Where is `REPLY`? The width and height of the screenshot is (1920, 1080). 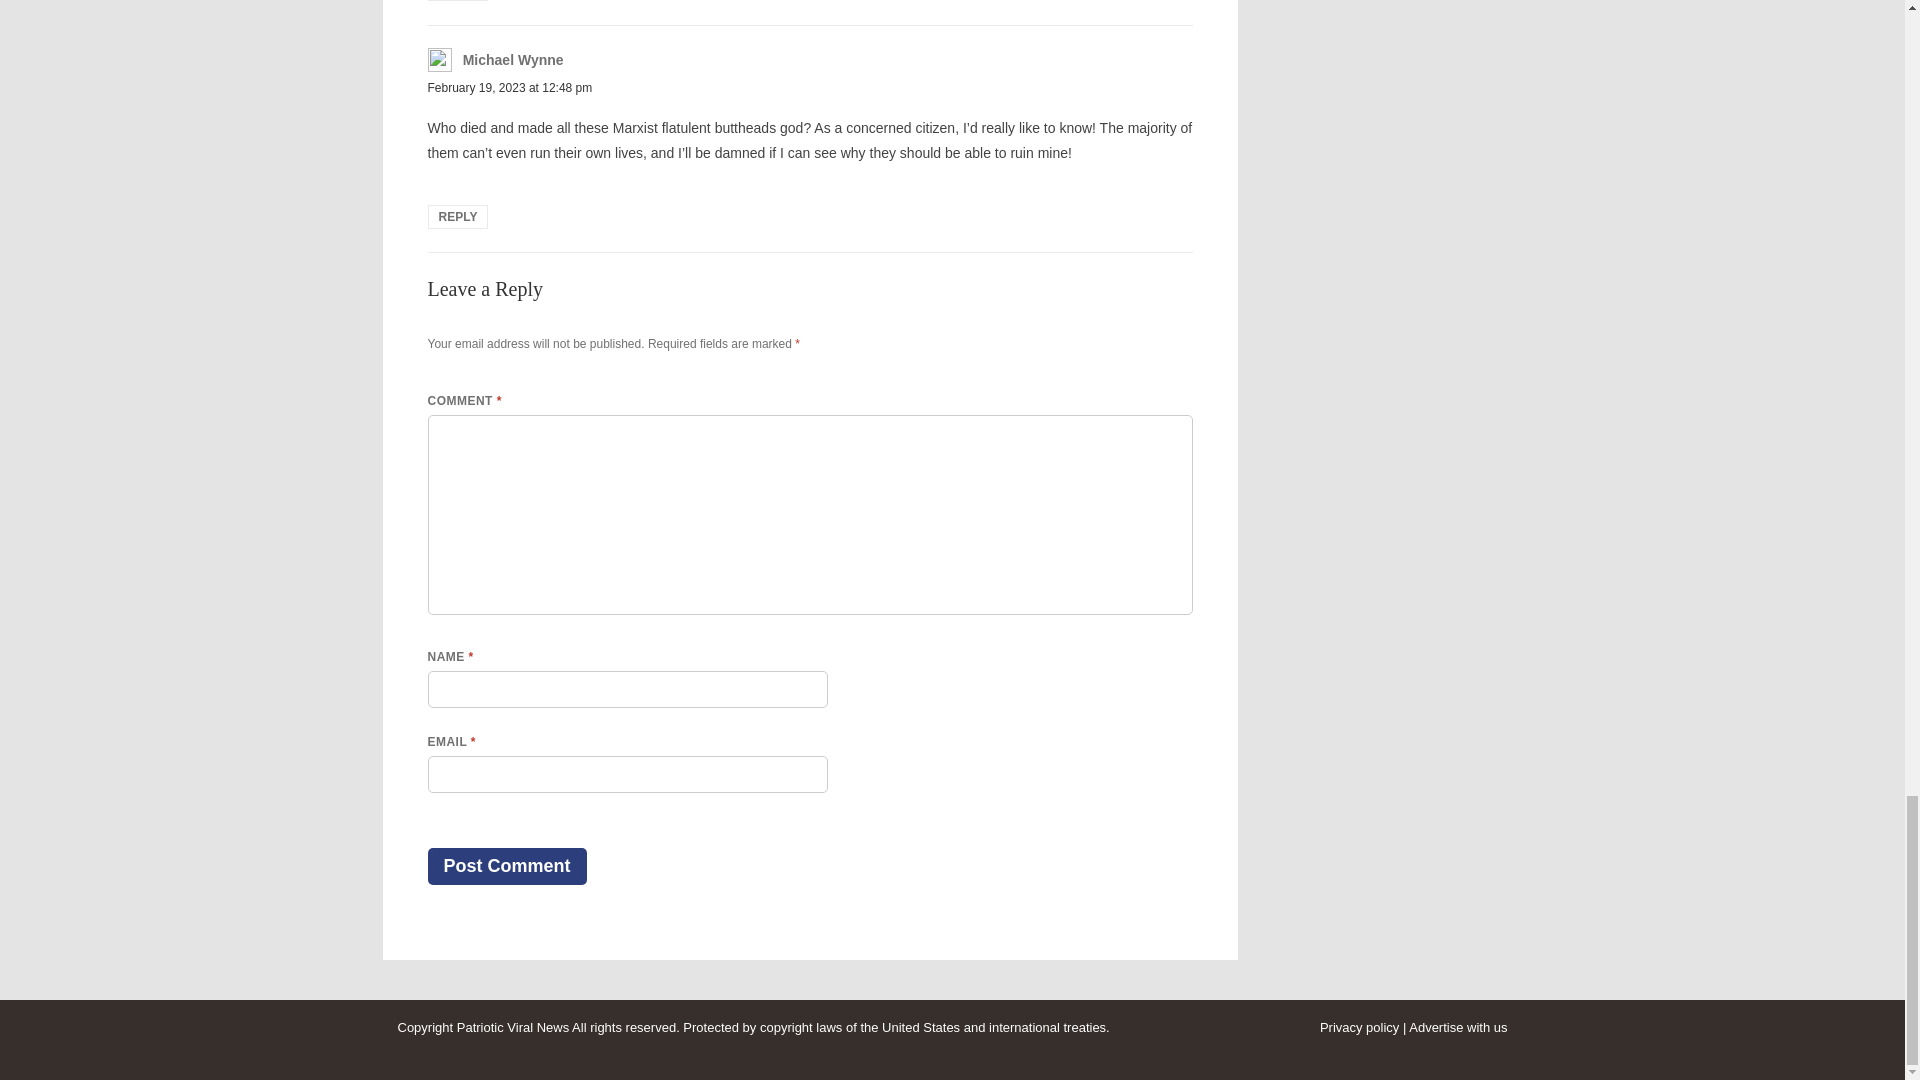
REPLY is located at coordinates (458, 0).